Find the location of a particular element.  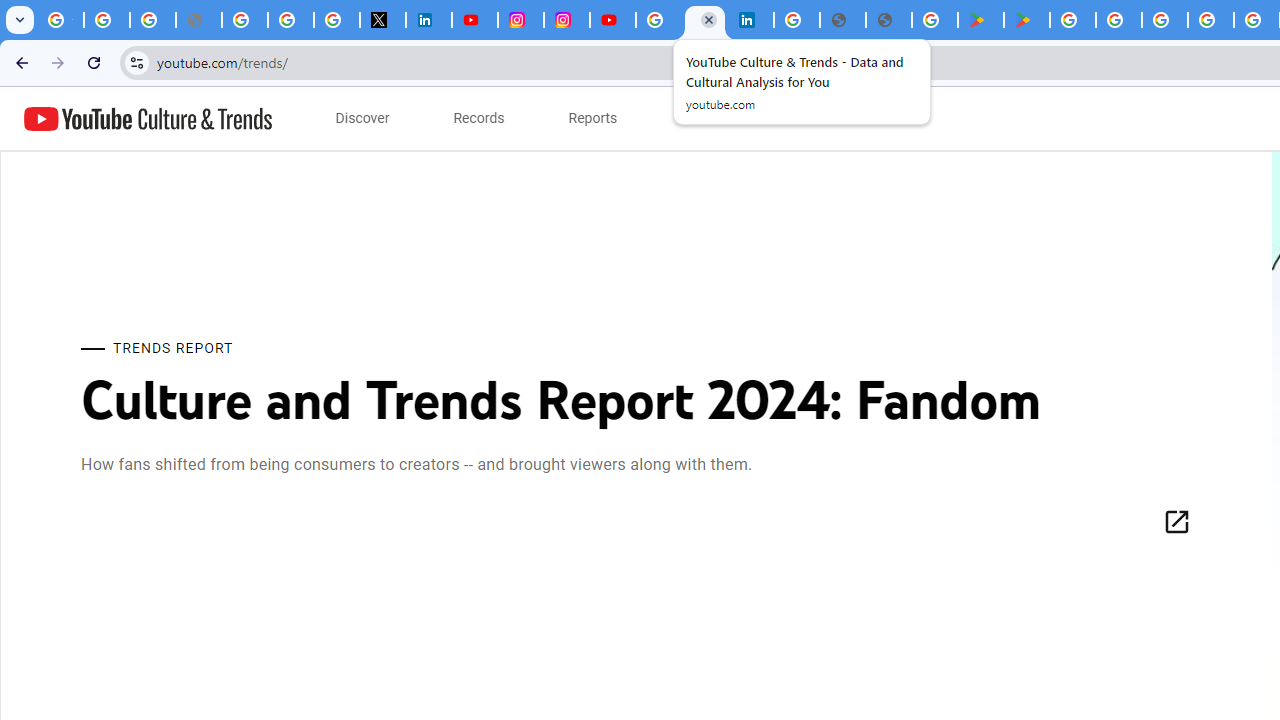

subnav-Reports menupopup is located at coordinates (593, 118).